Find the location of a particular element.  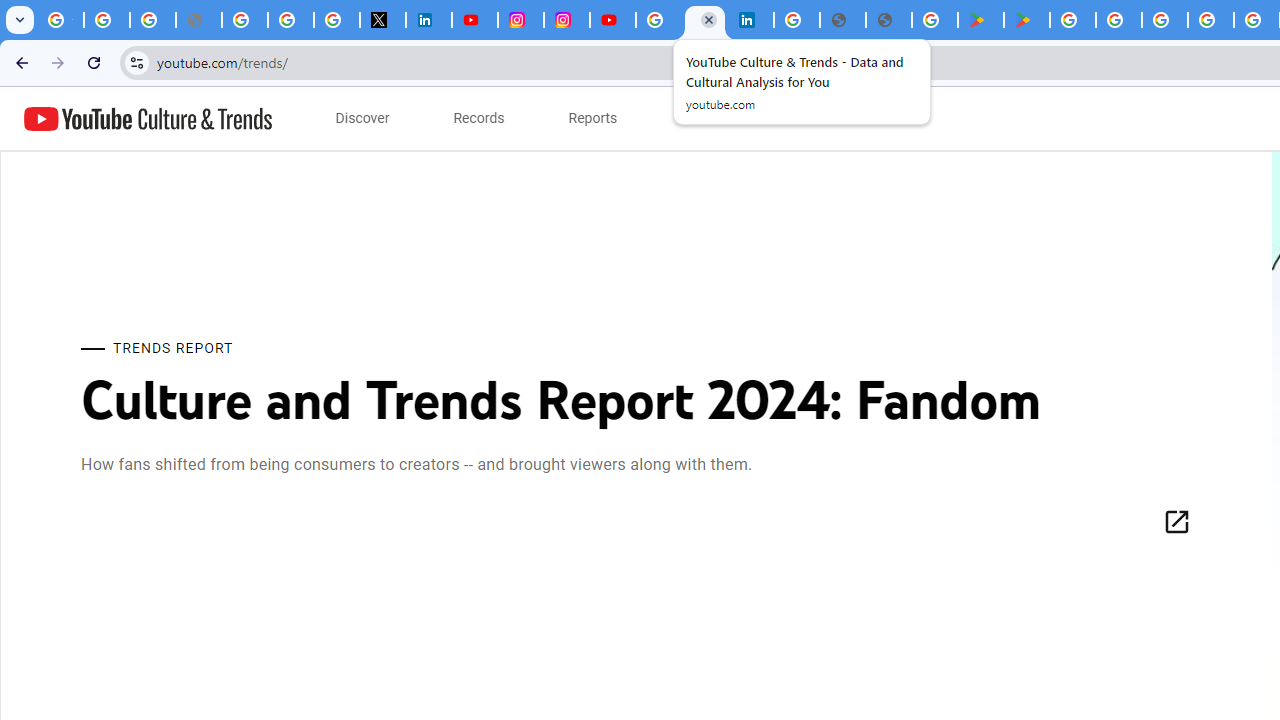

subnav-Reports menupopup is located at coordinates (593, 118).